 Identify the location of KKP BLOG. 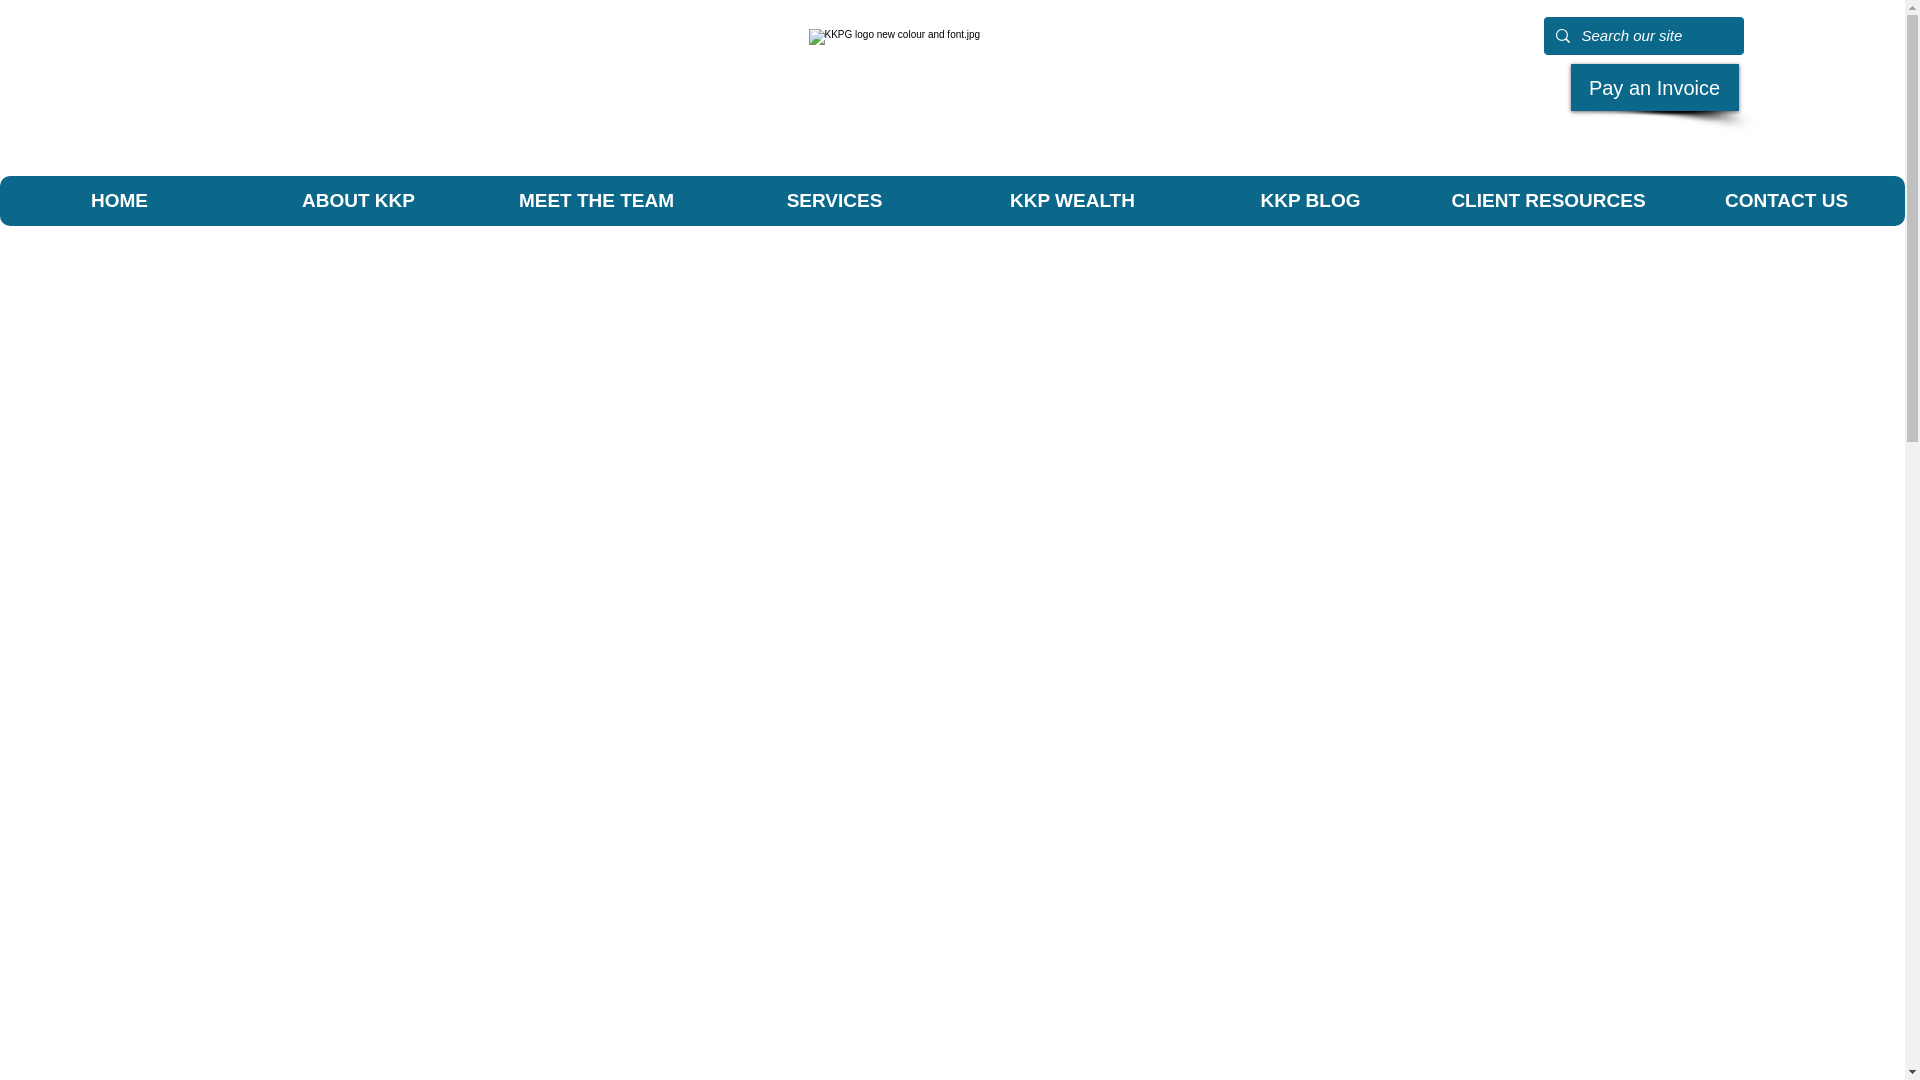
(1309, 200).